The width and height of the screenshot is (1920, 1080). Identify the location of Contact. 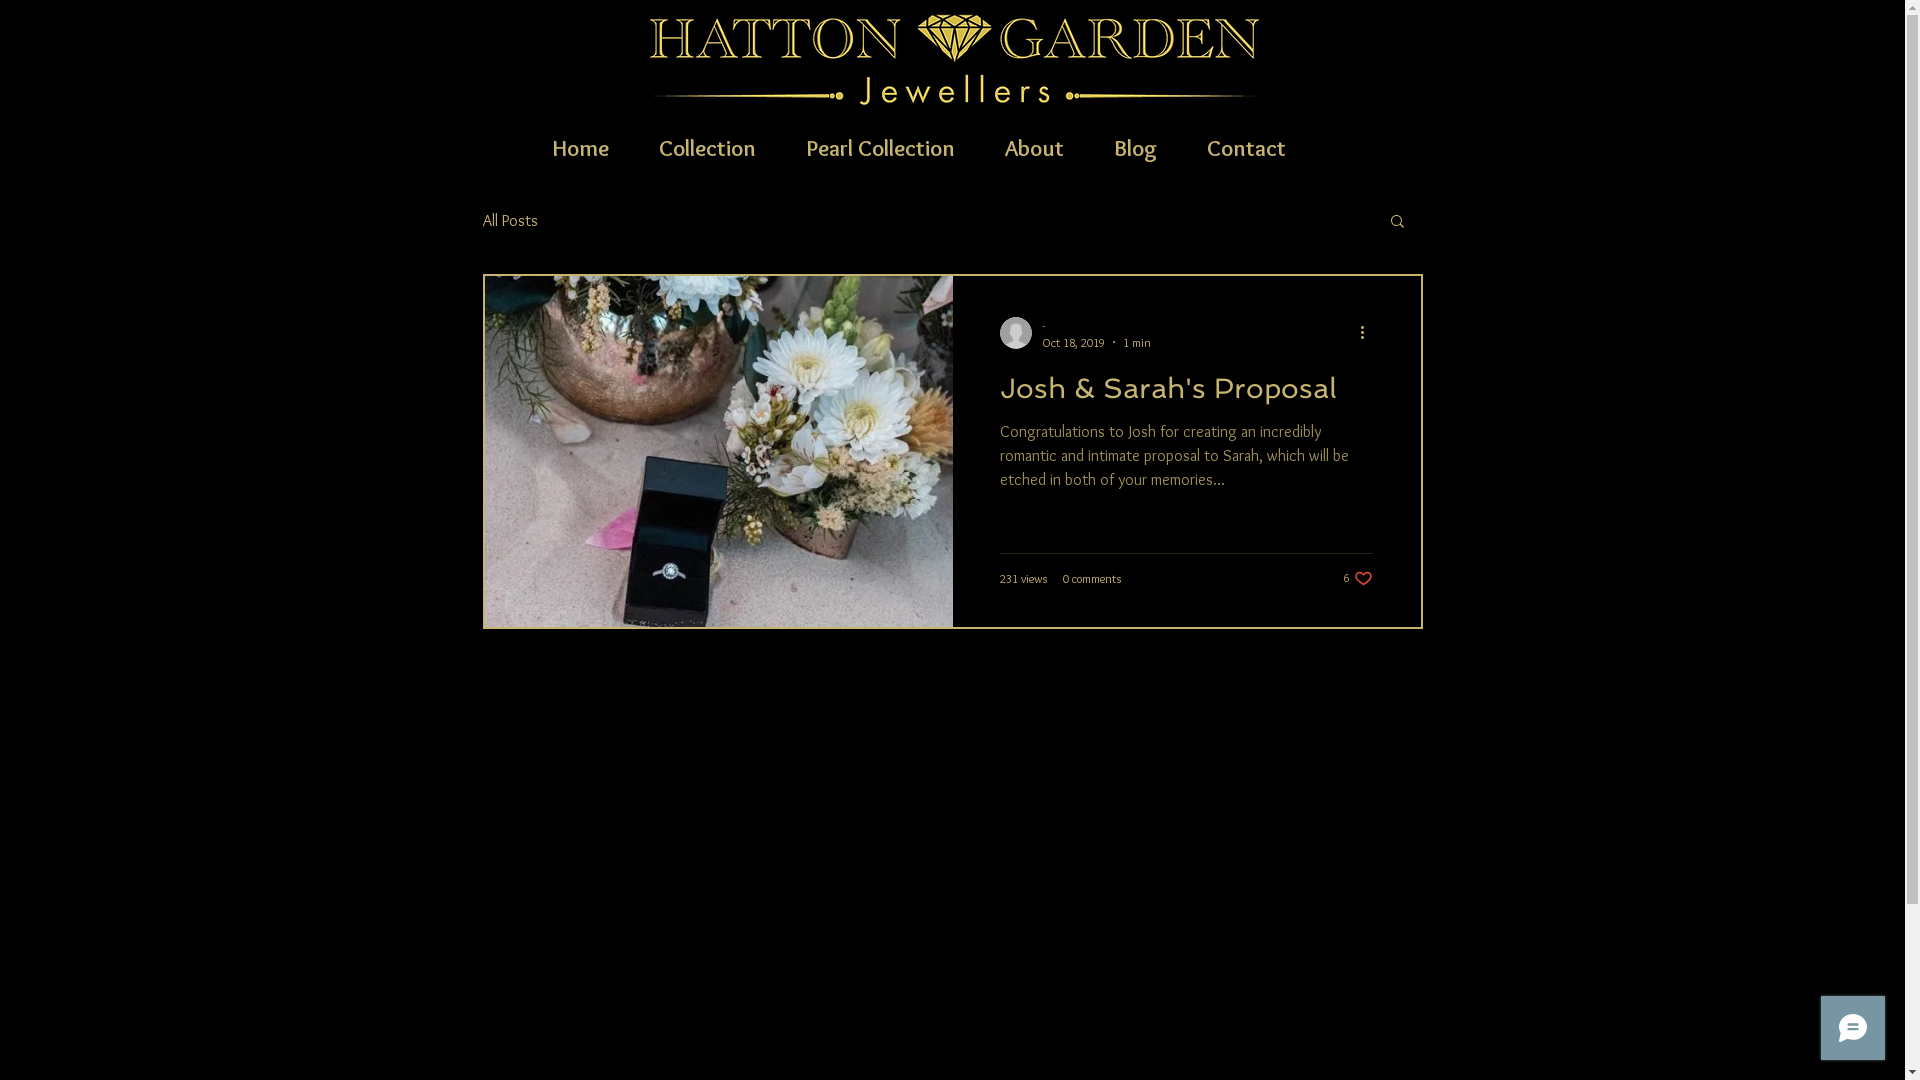
(1246, 146).